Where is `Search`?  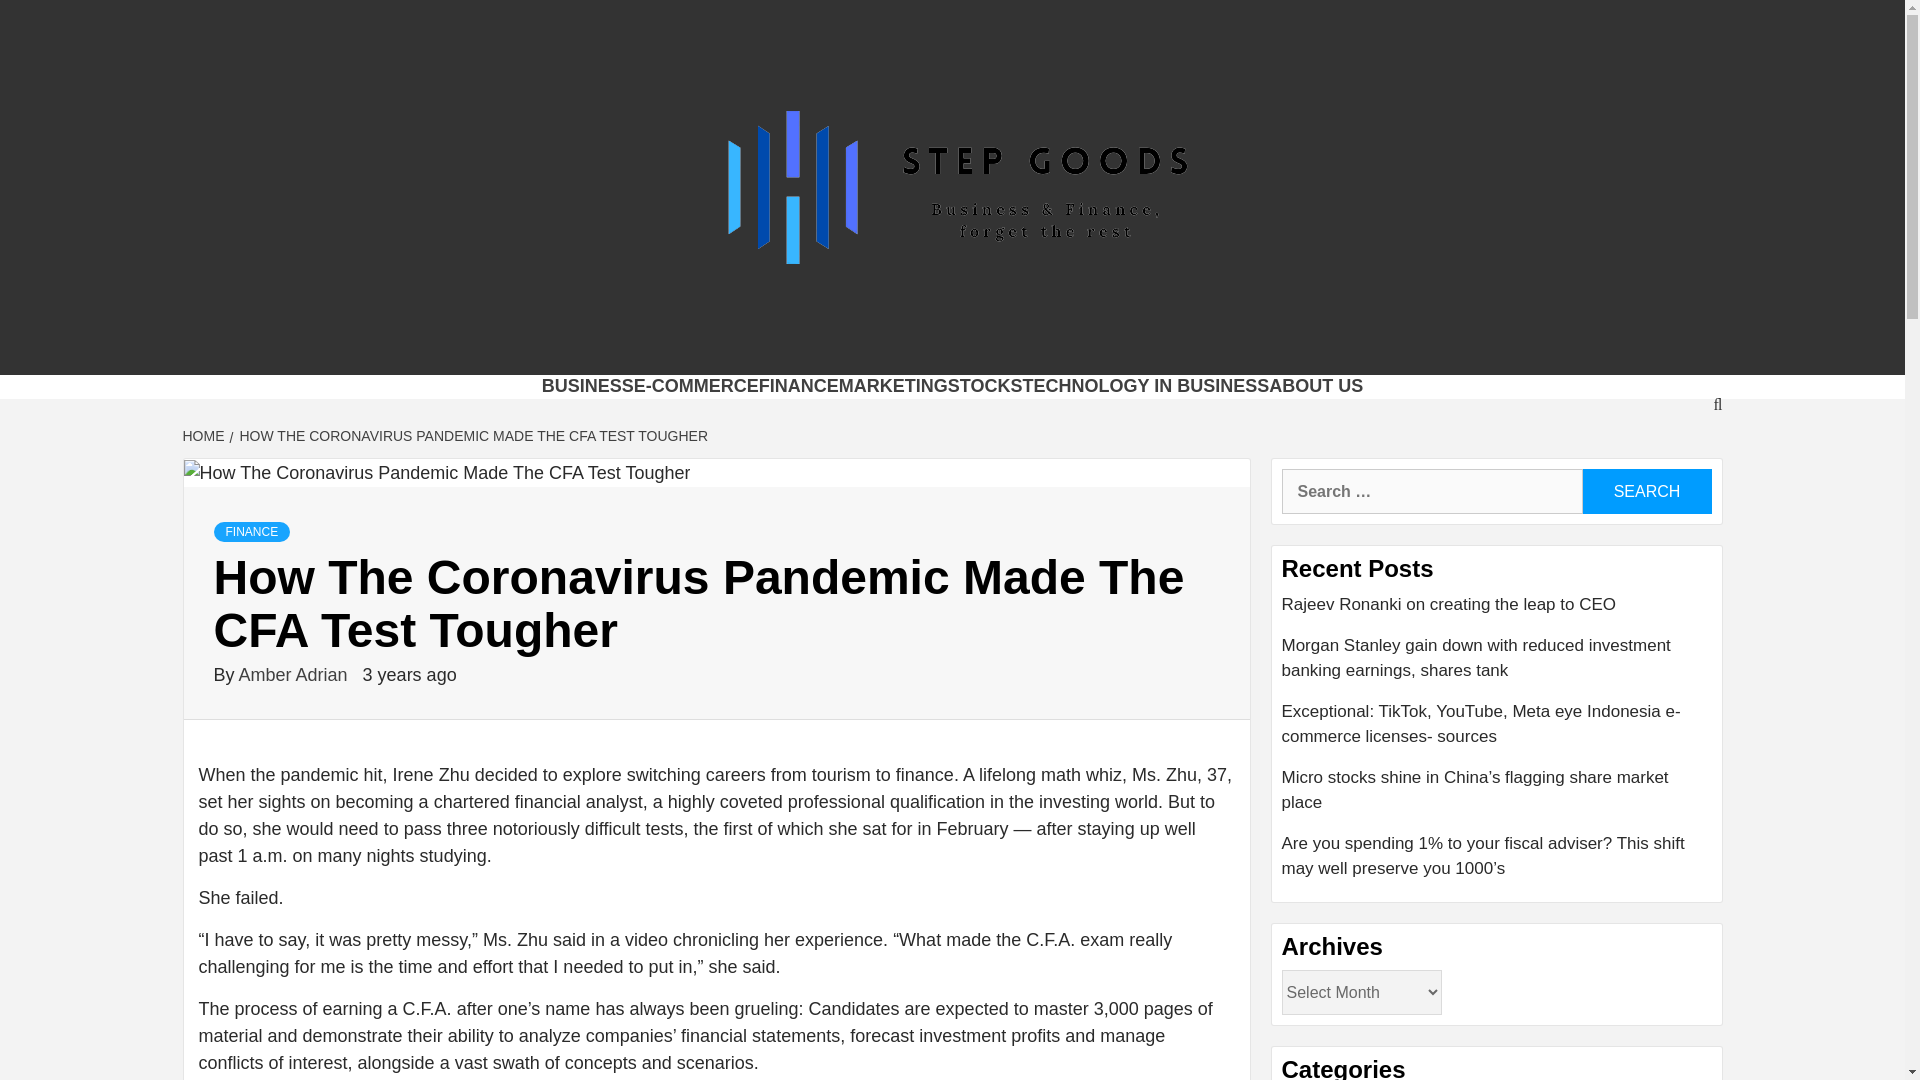 Search is located at coordinates (1646, 491).